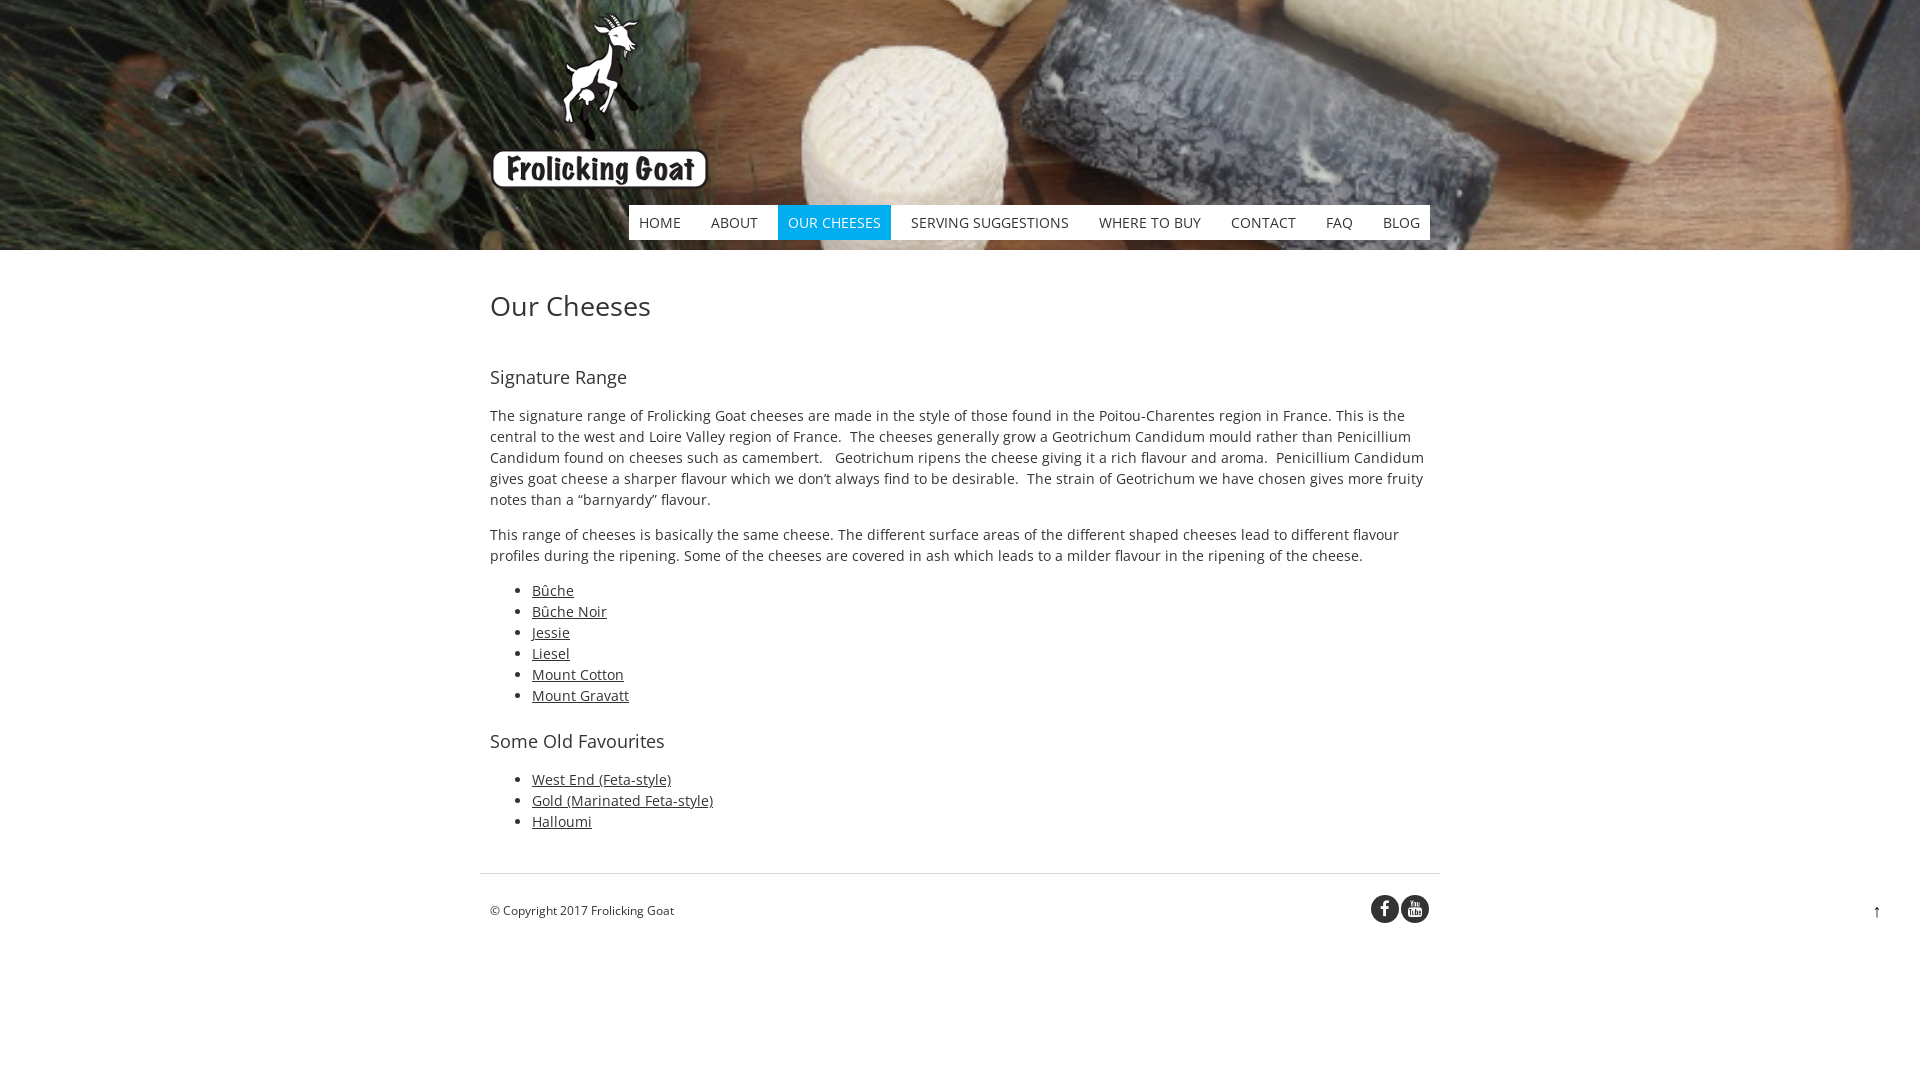 This screenshot has height=1080, width=1920. I want to click on Jessie, so click(551, 632).